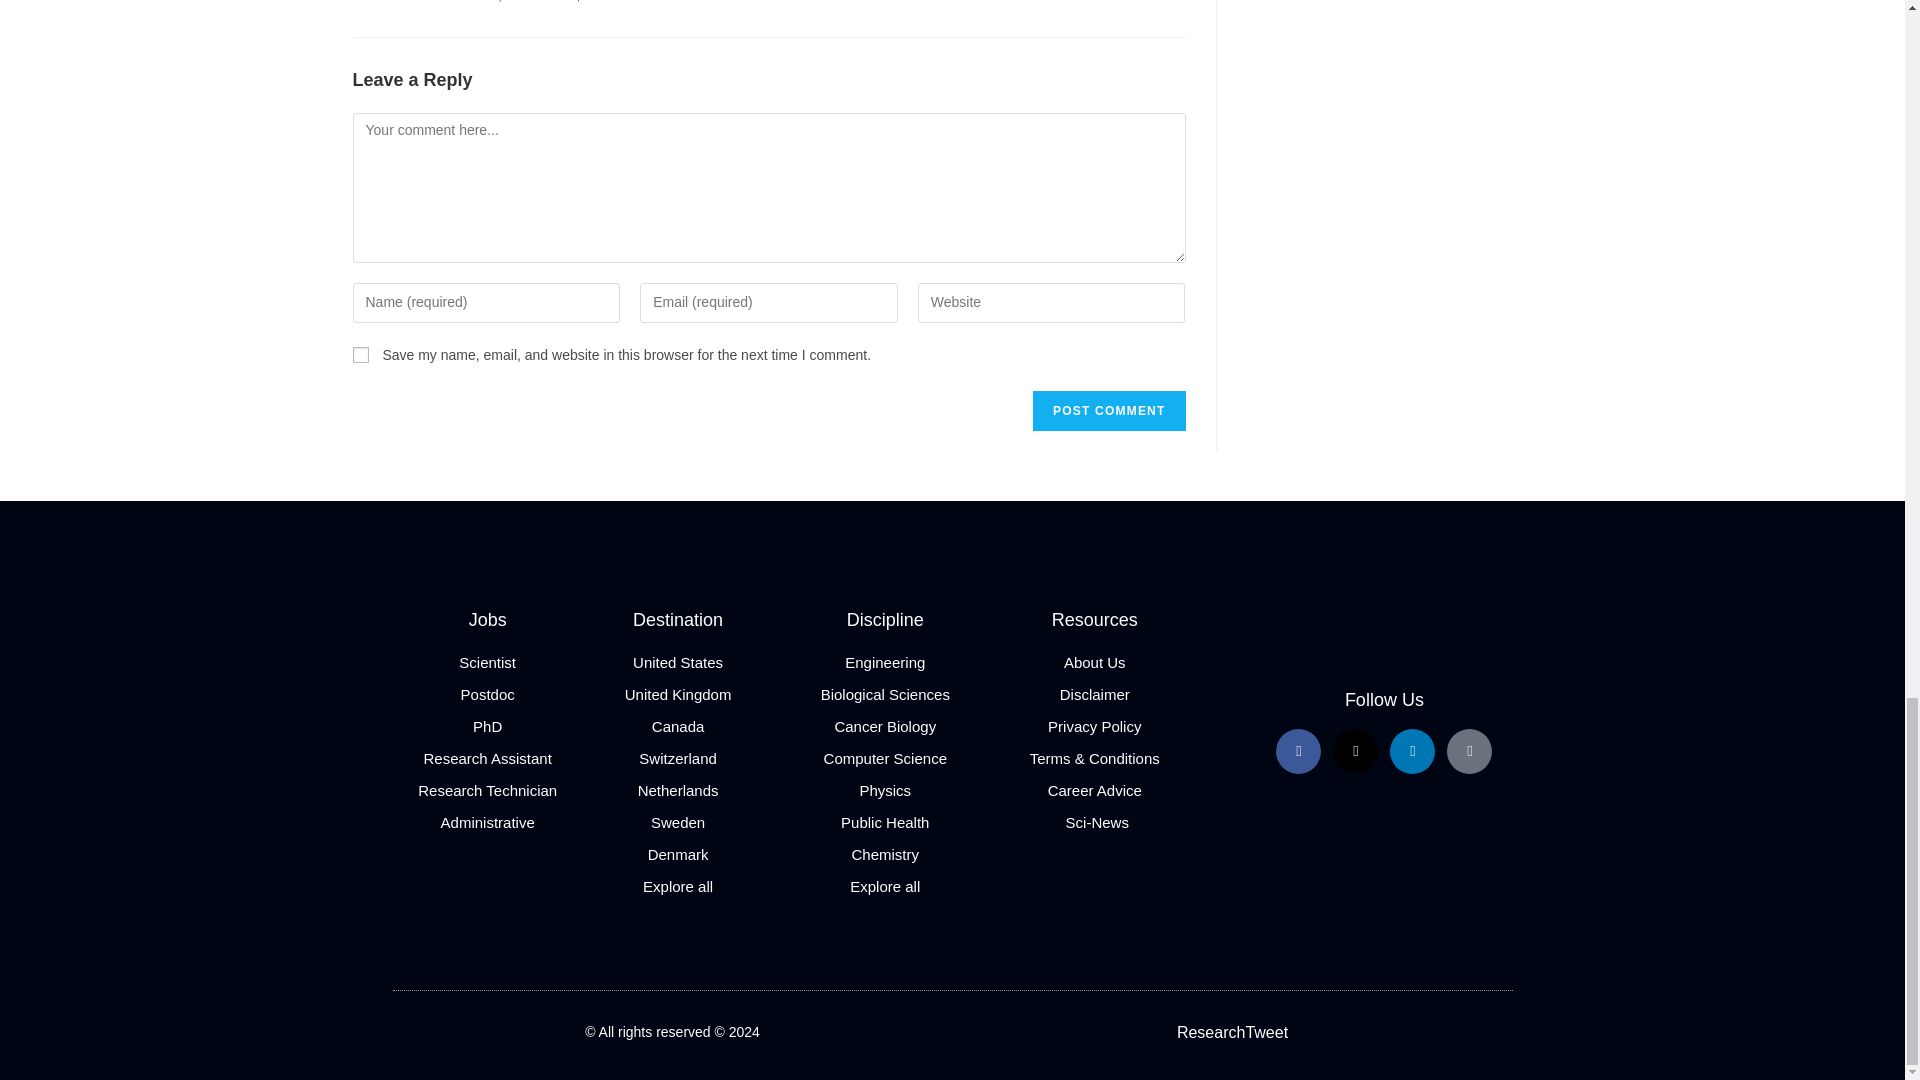  Describe the element at coordinates (540, 1) in the screenshot. I see `FUNDED PHD` at that location.